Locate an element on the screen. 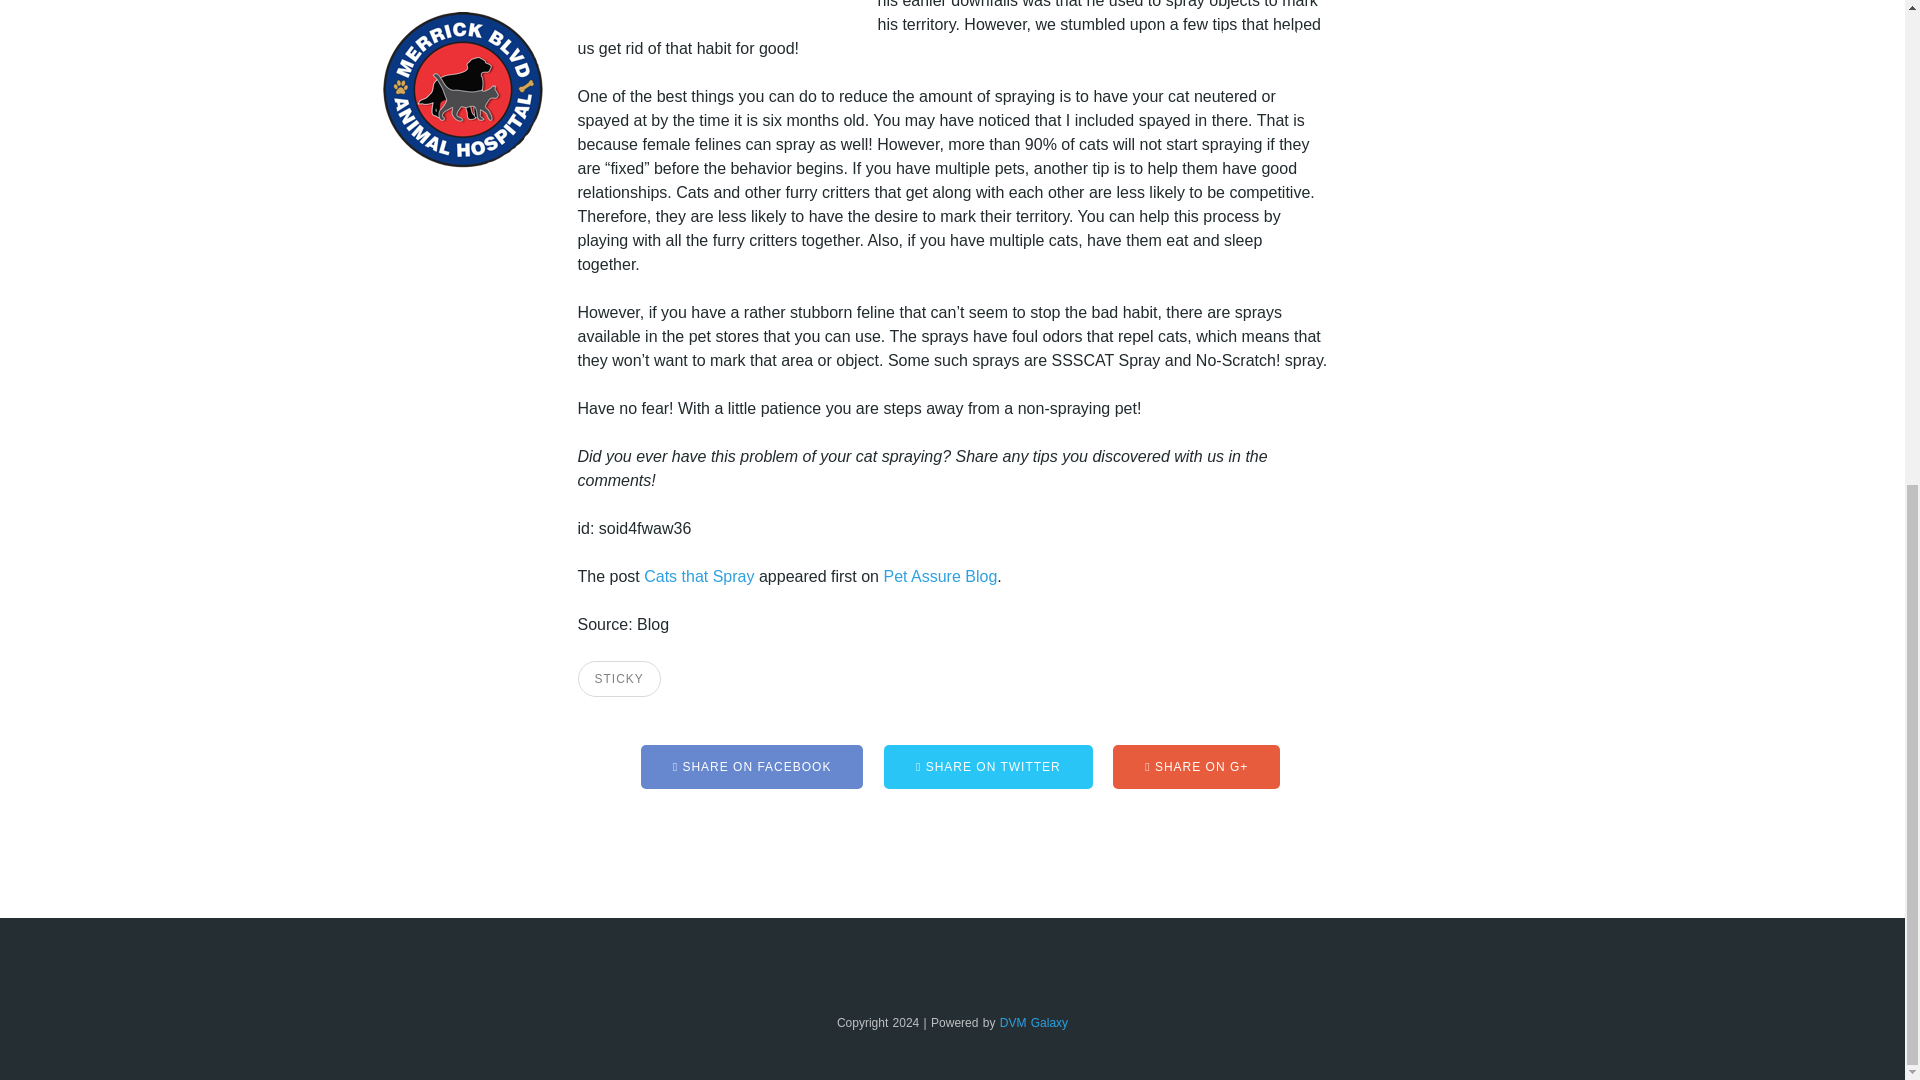 This screenshot has width=1920, height=1080. STICKY is located at coordinates (618, 678).